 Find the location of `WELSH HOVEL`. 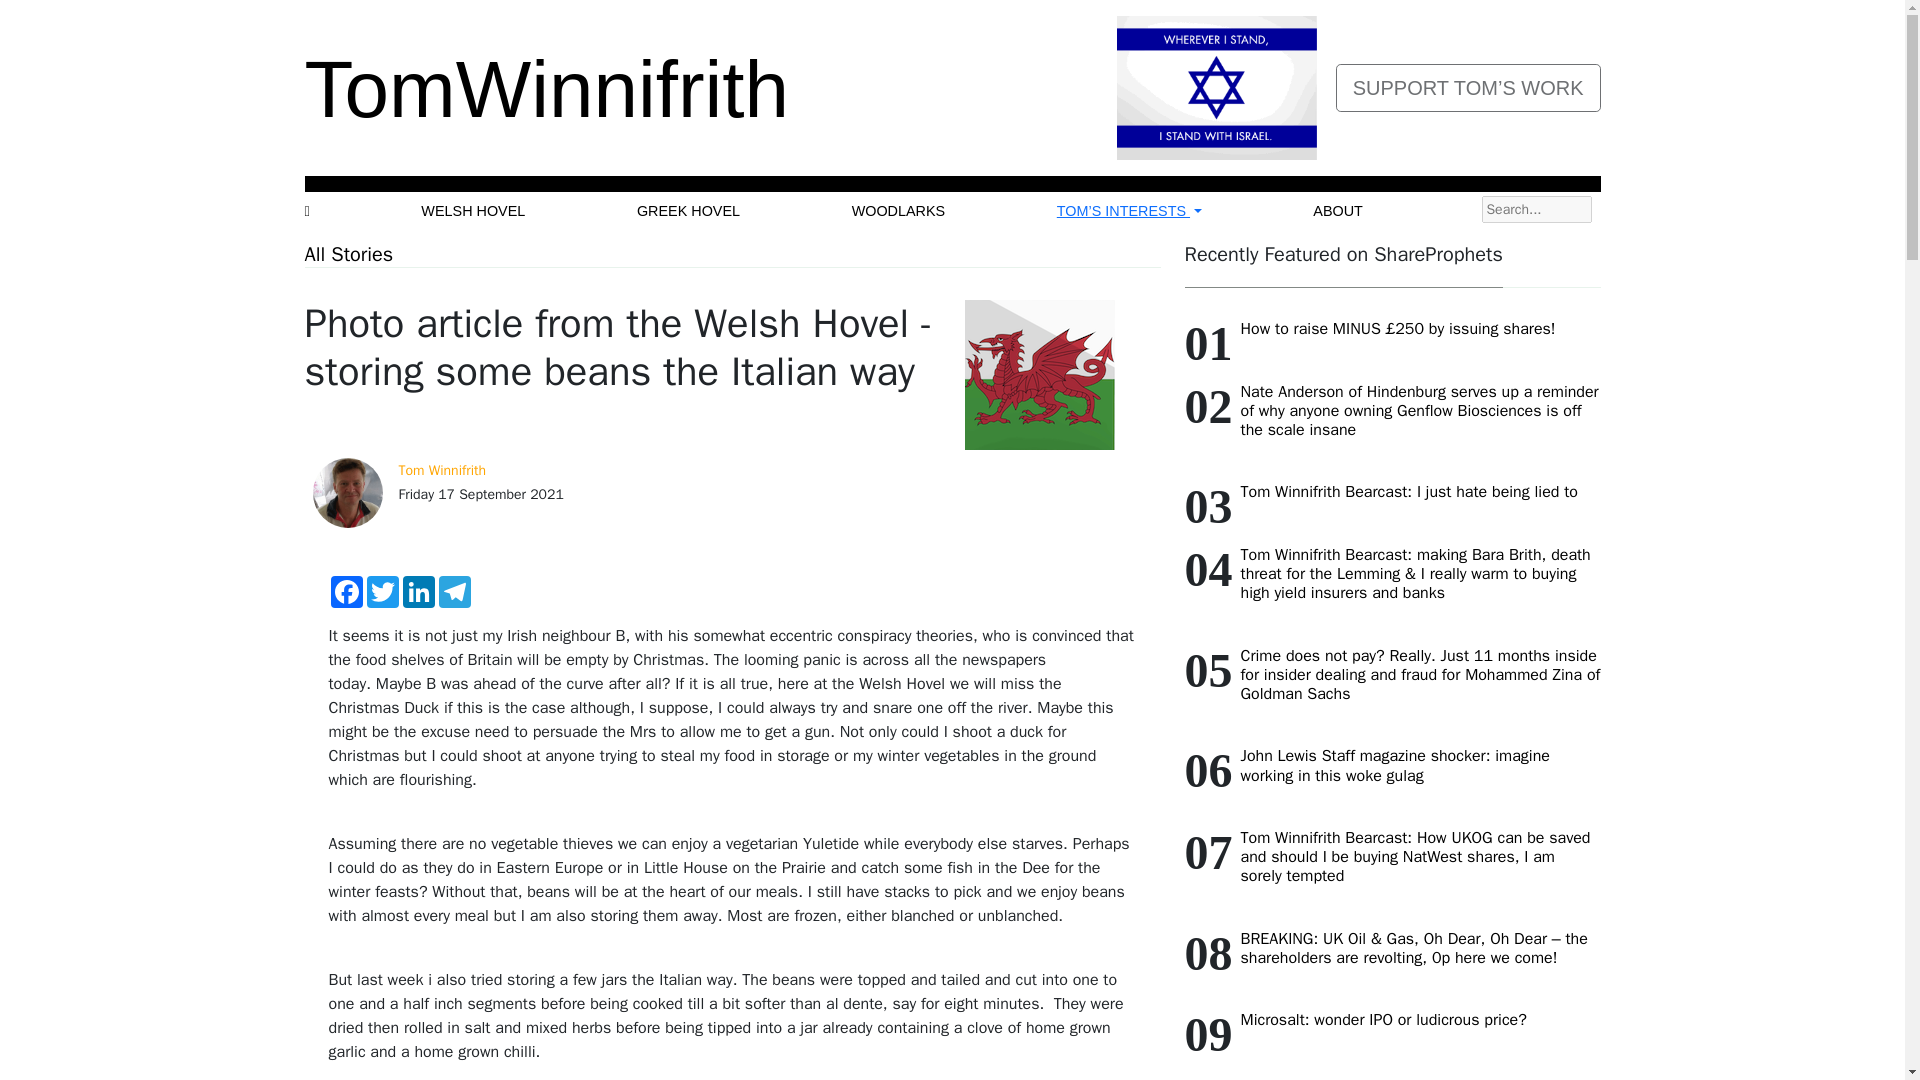

WELSH HOVEL is located at coordinates (472, 212).